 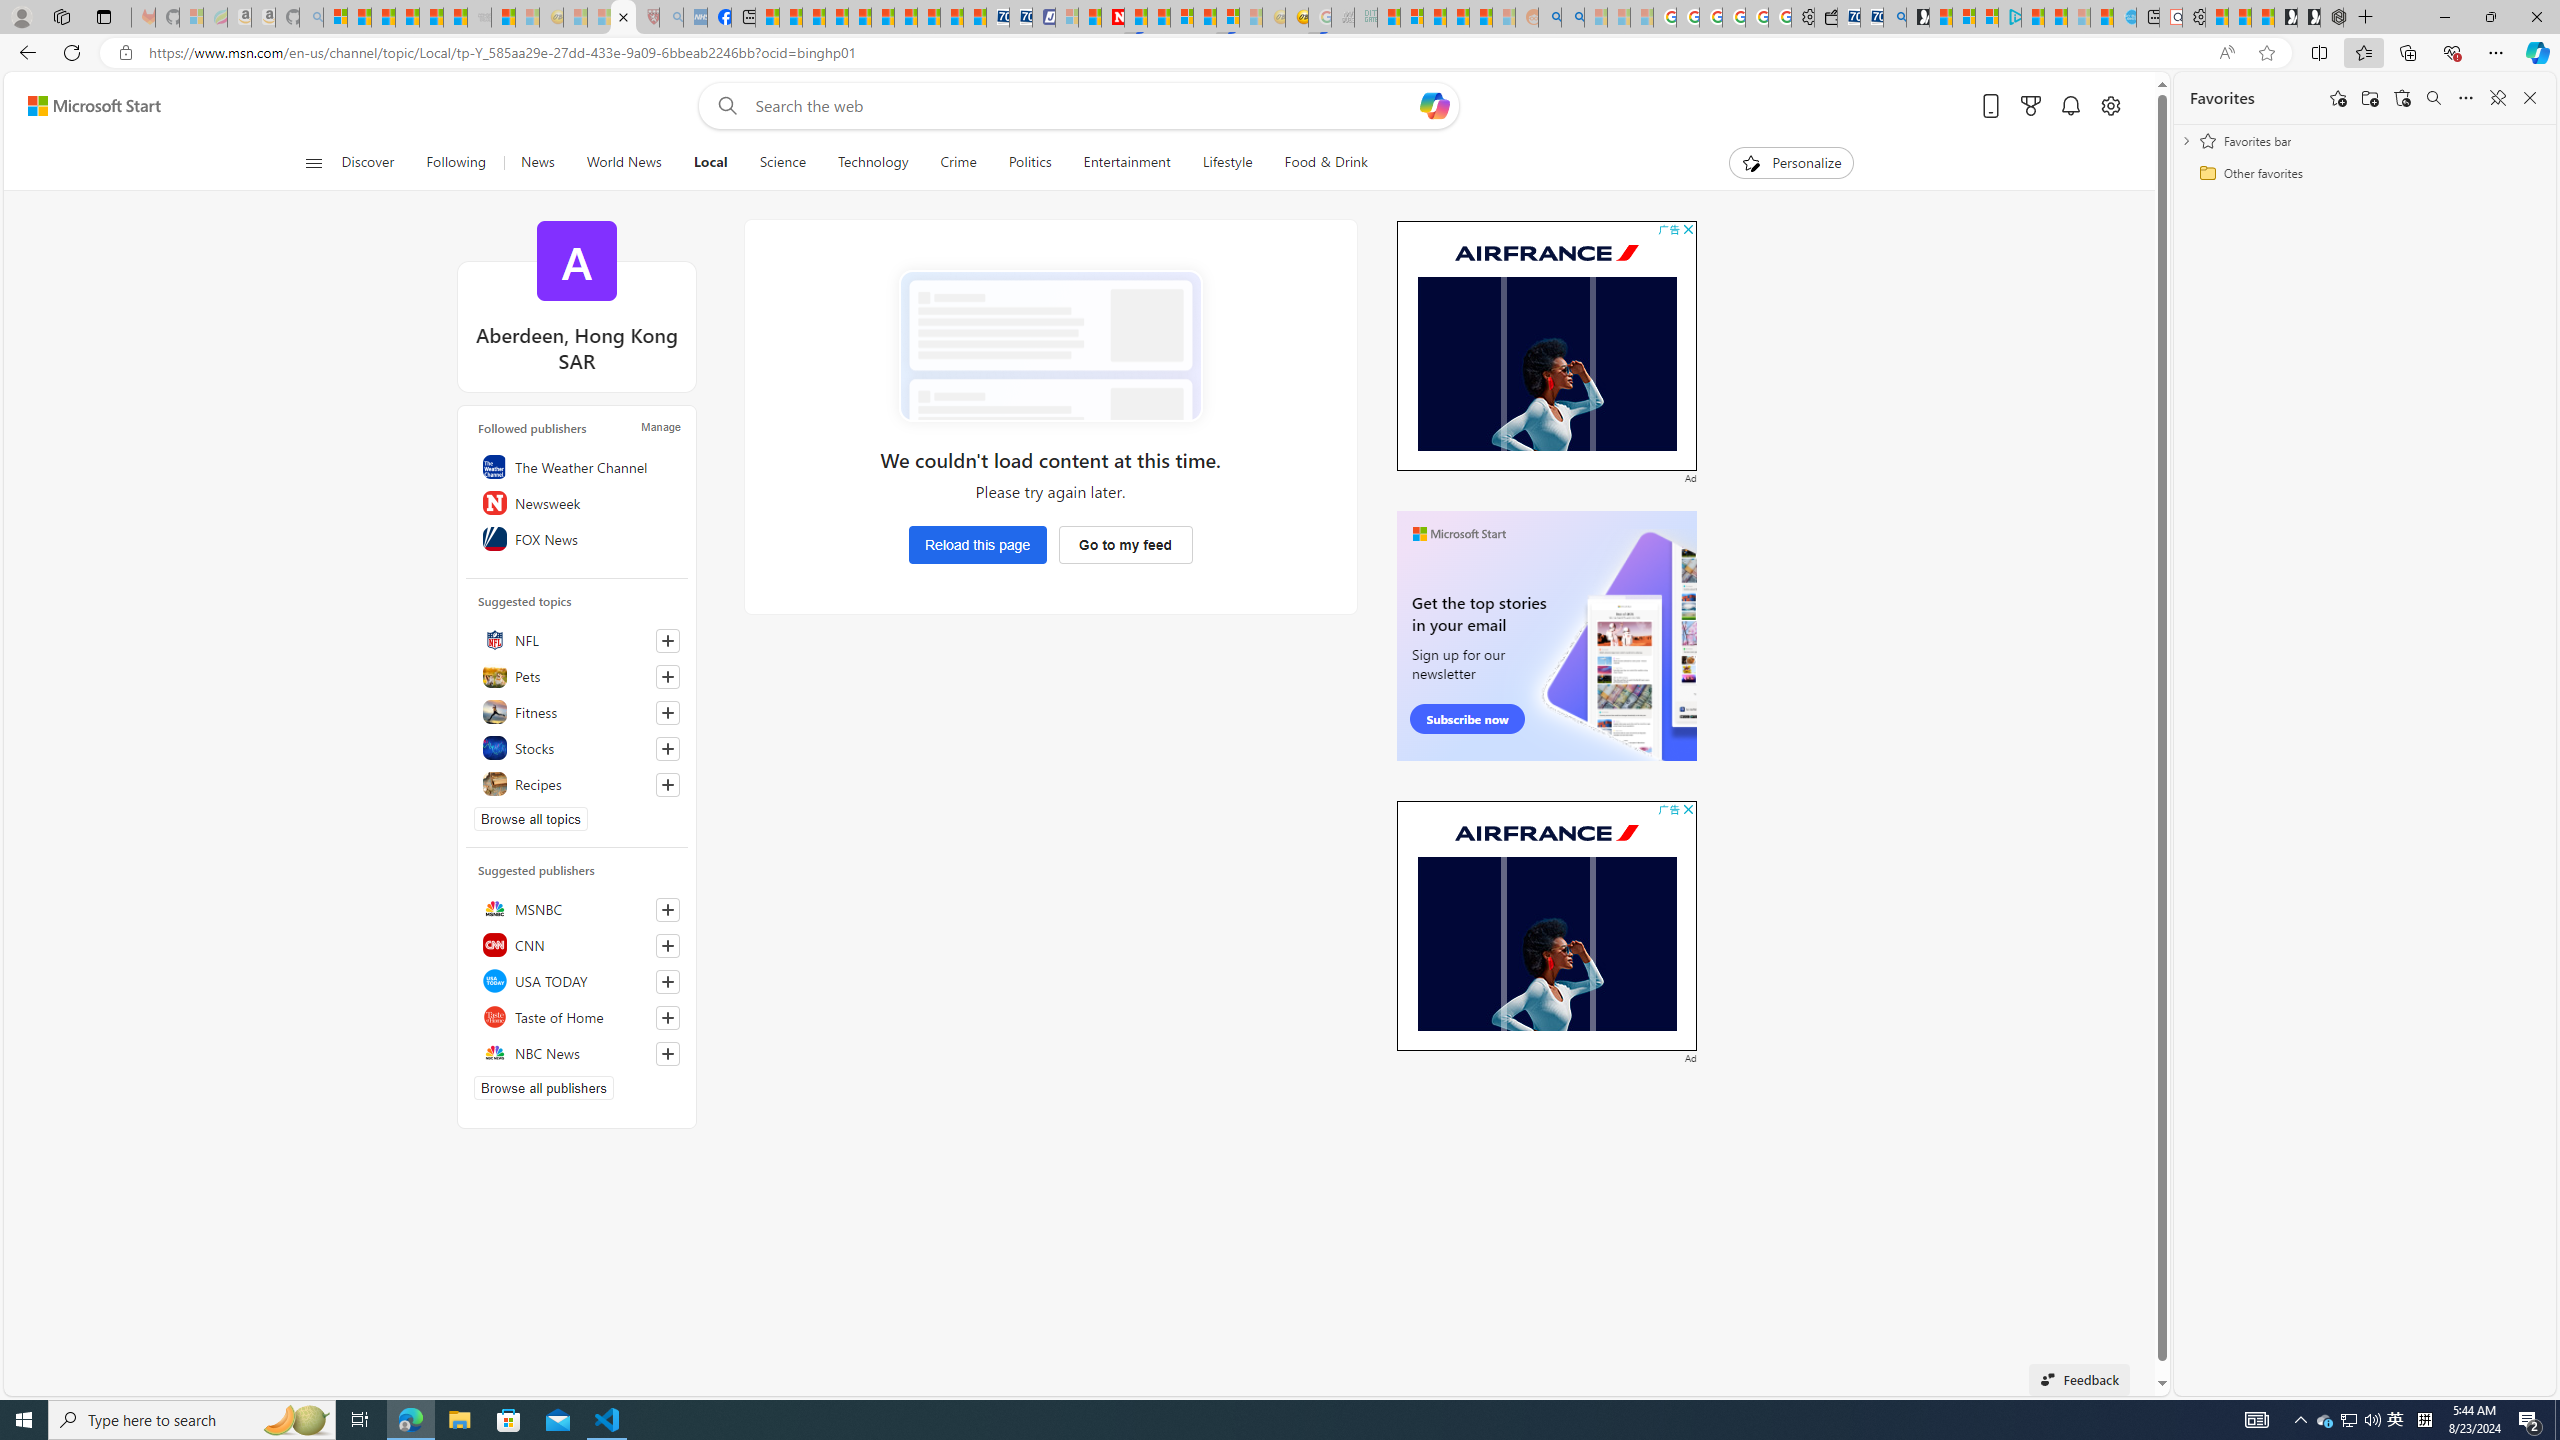 What do you see at coordinates (530, 818) in the screenshot?
I see `Browse all topics` at bounding box center [530, 818].